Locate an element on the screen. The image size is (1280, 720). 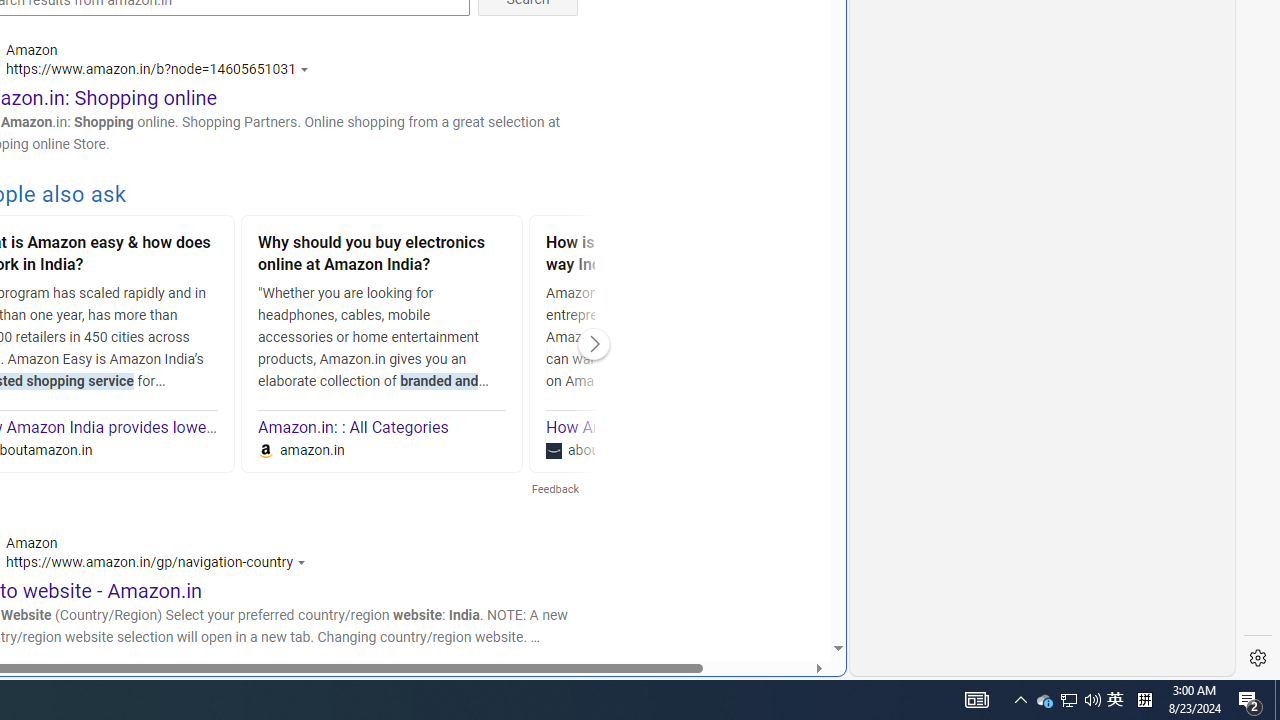
Actions for this site is located at coordinates (305, 562).